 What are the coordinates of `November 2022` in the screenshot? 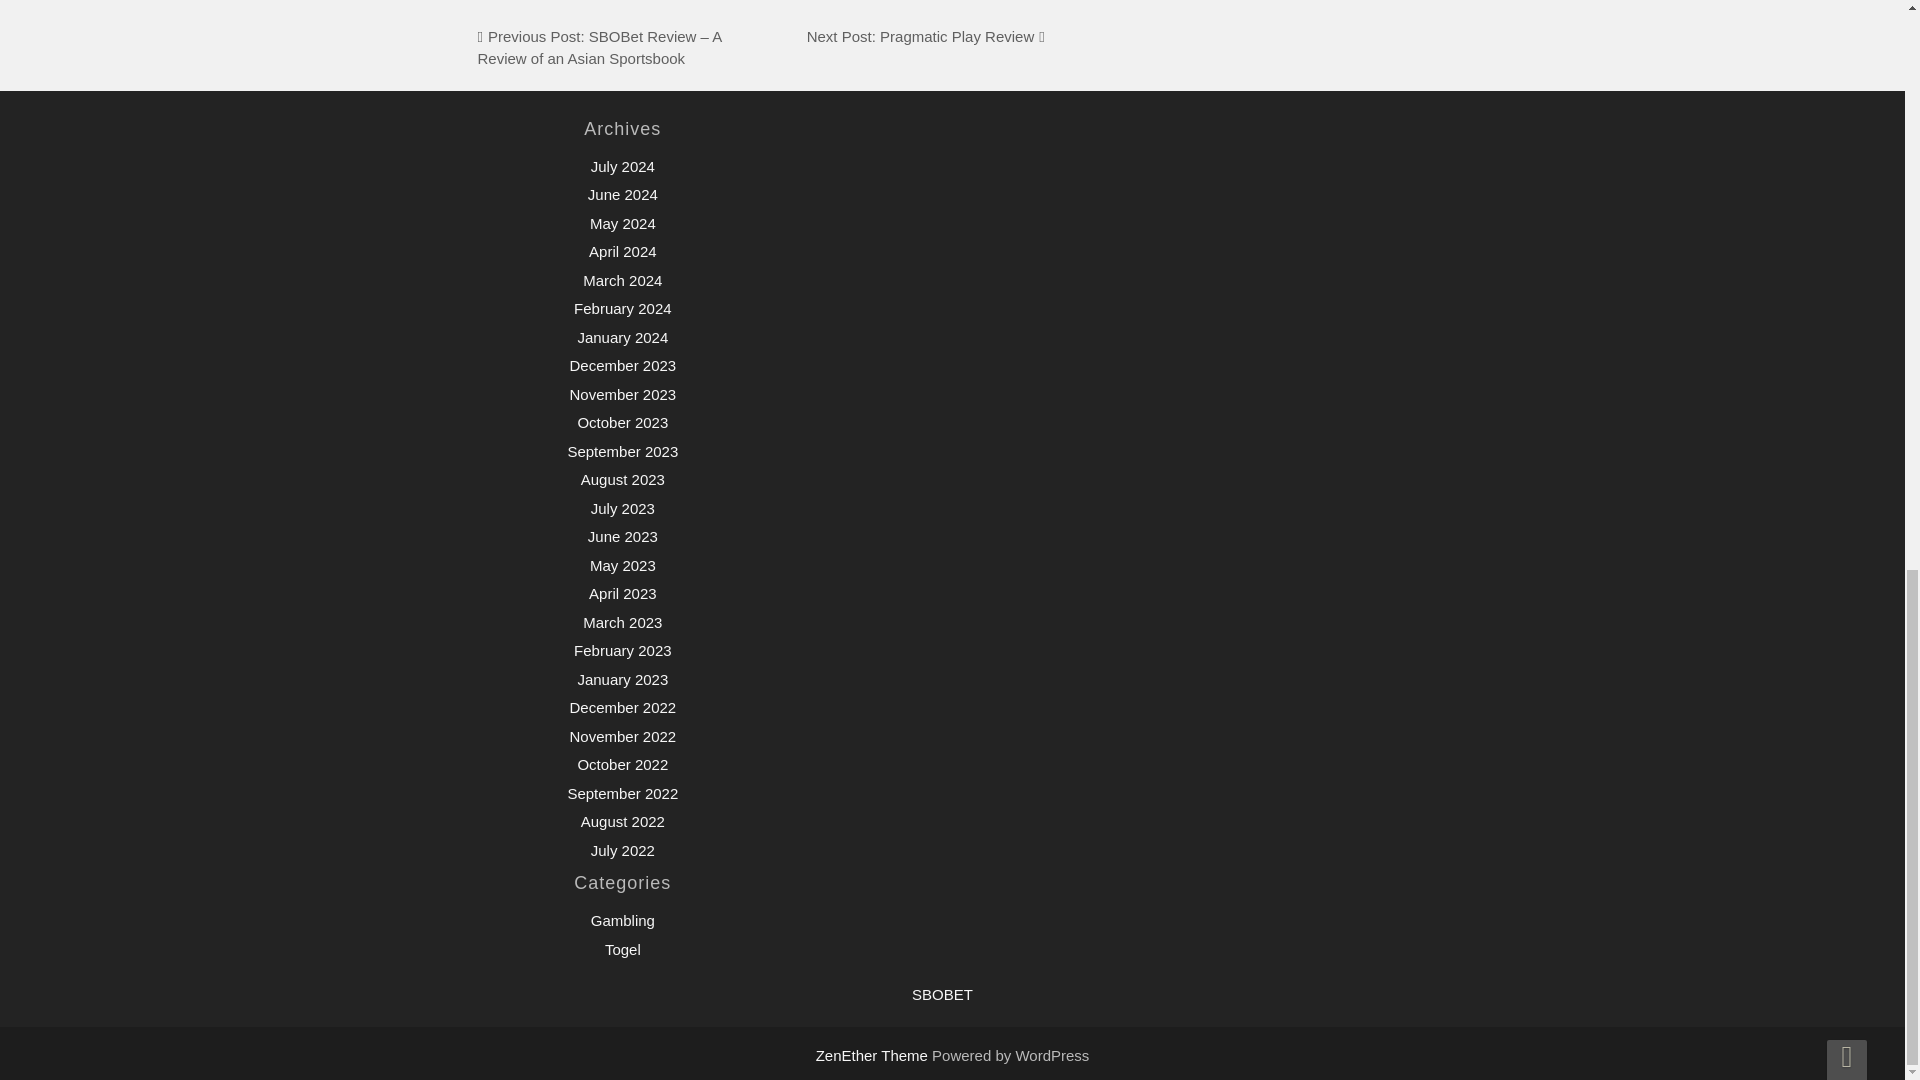 It's located at (622, 736).